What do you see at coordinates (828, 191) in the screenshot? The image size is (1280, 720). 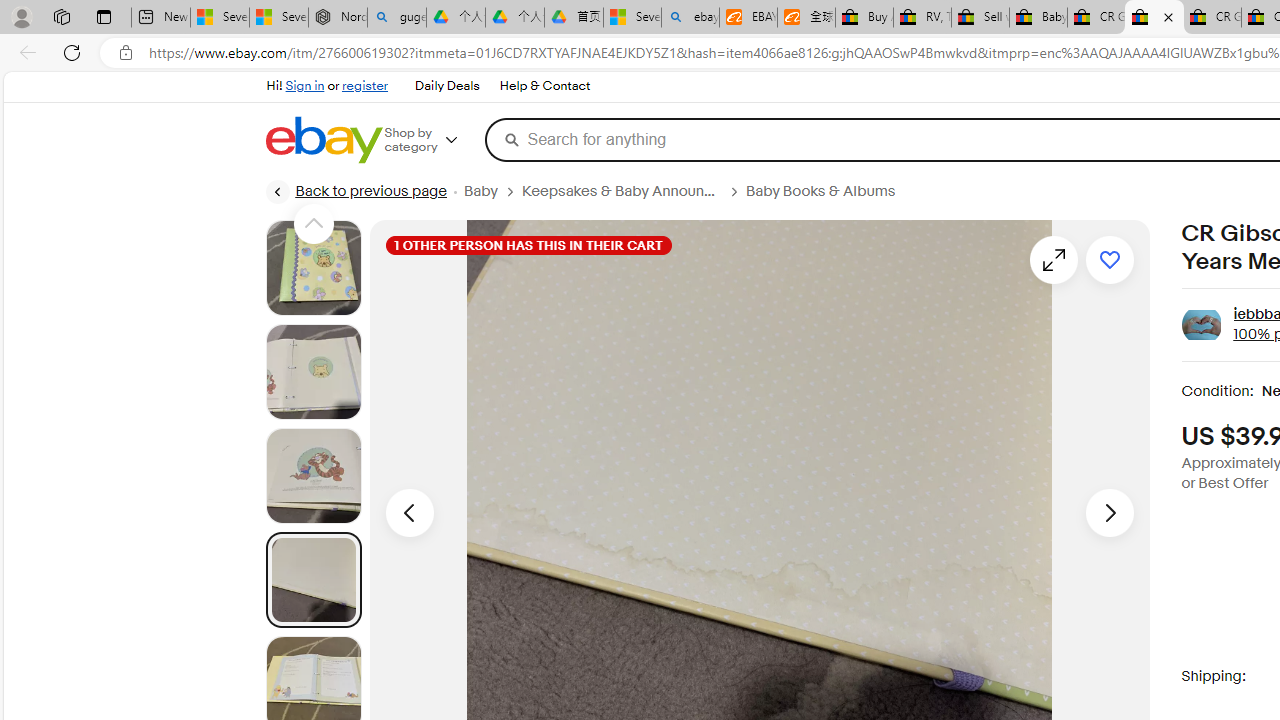 I see `Baby Books & Albums` at bounding box center [828, 191].